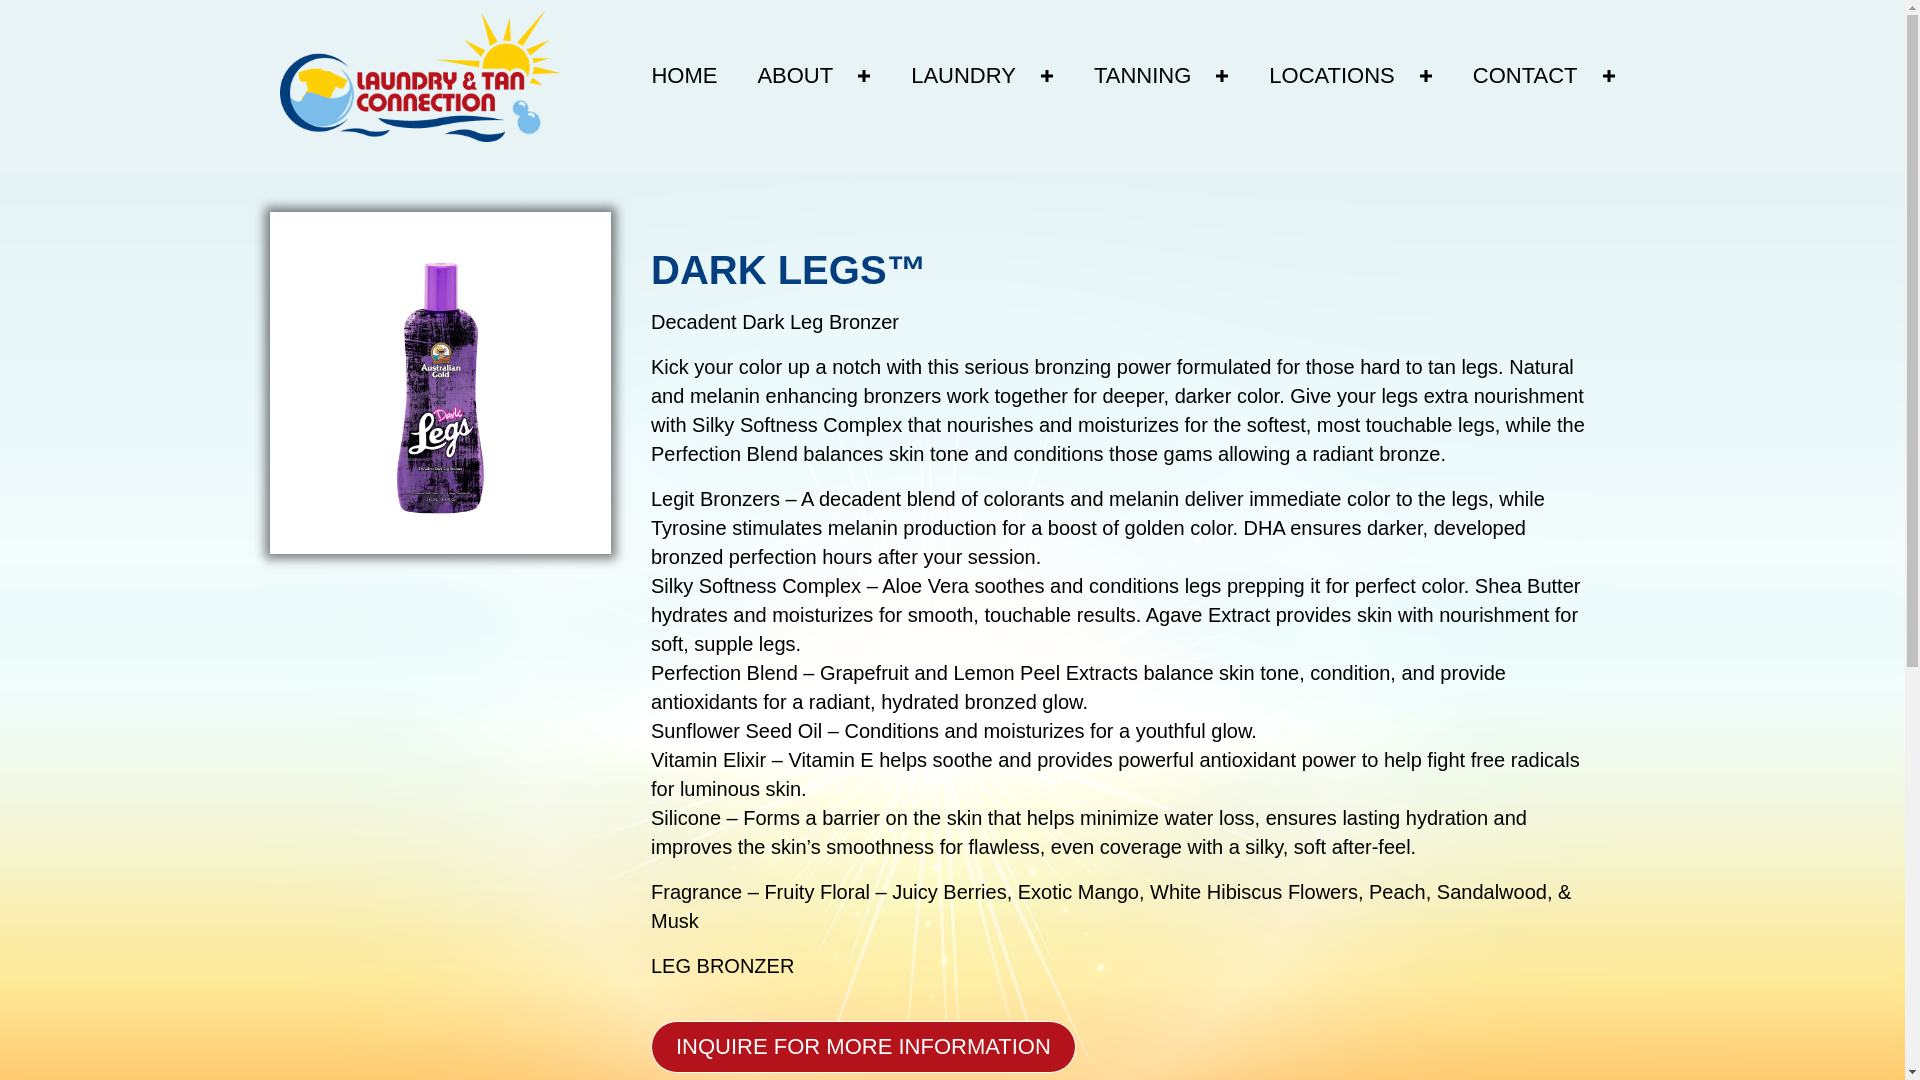 This screenshot has height=1080, width=1920. I want to click on TANNING, so click(1161, 76).